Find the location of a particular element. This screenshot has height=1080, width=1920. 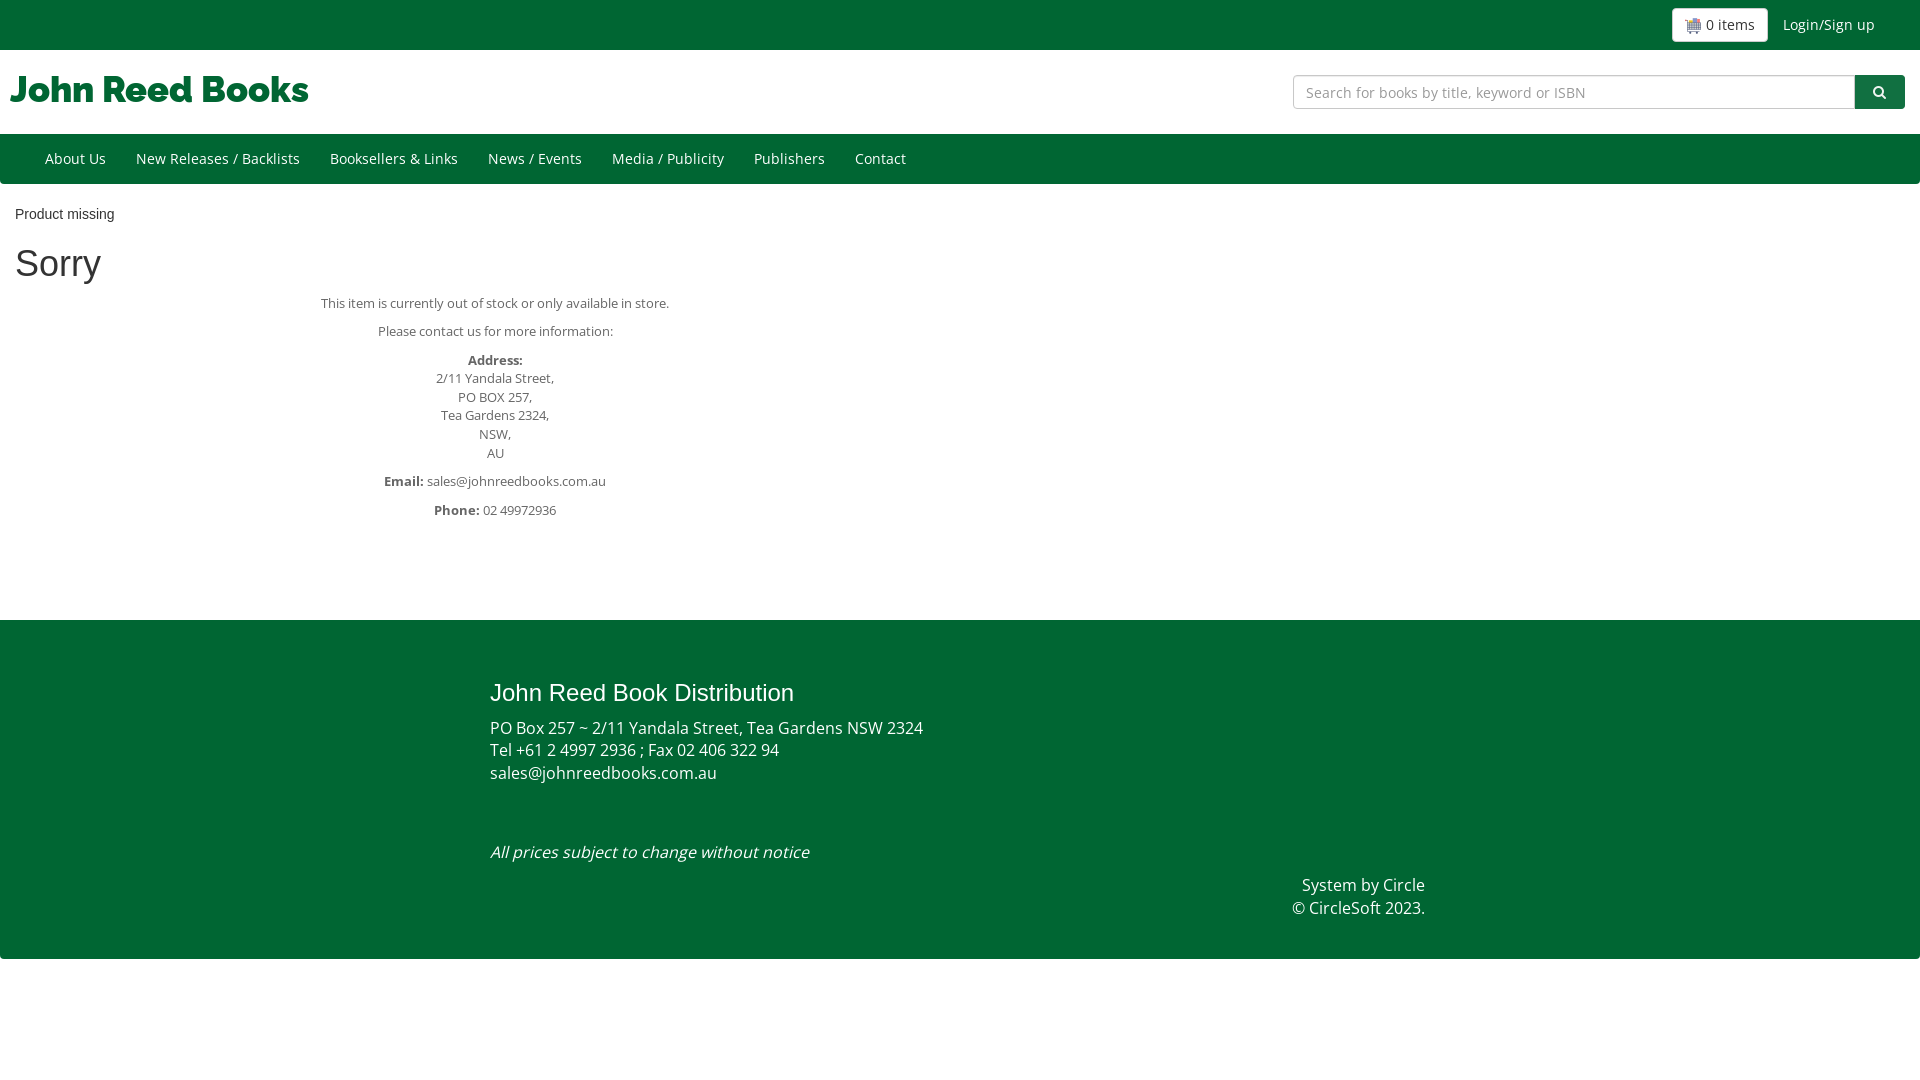

Publishers is located at coordinates (790, 159).